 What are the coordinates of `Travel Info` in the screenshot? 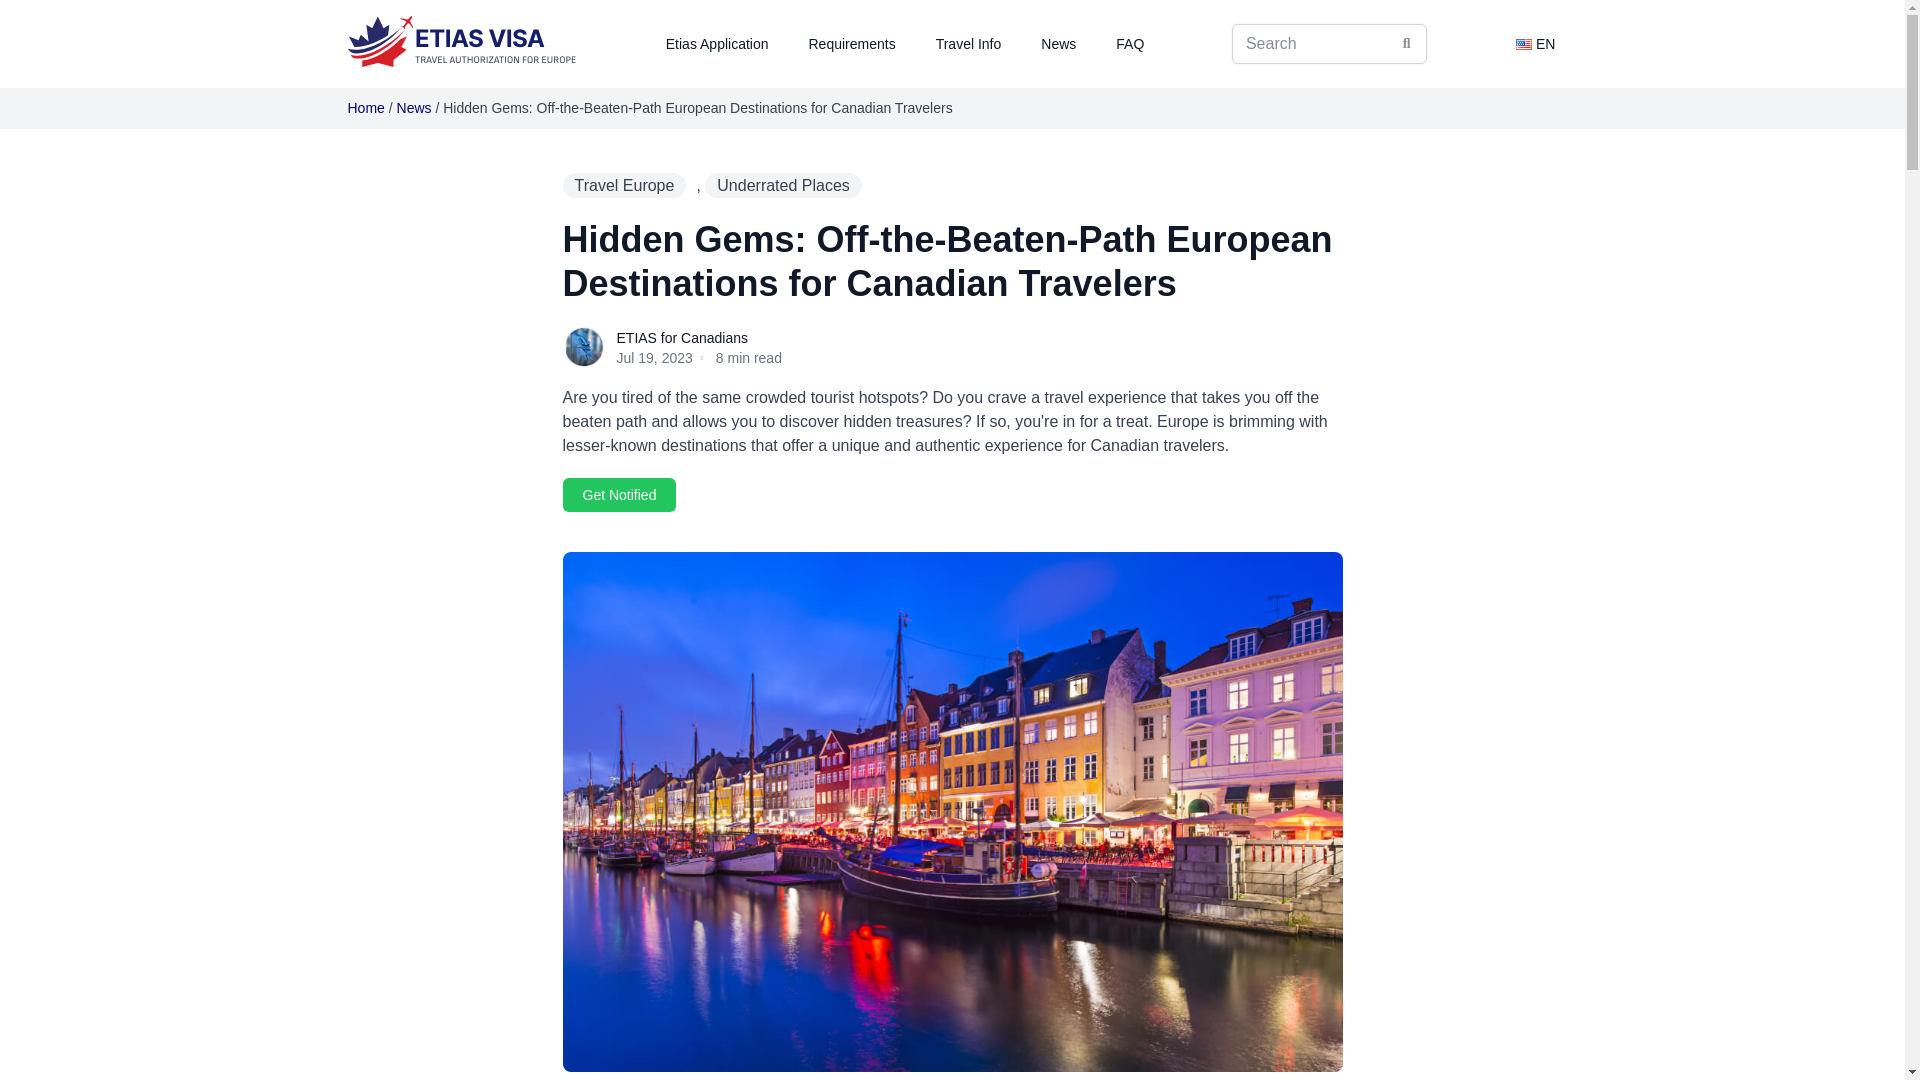 It's located at (969, 44).